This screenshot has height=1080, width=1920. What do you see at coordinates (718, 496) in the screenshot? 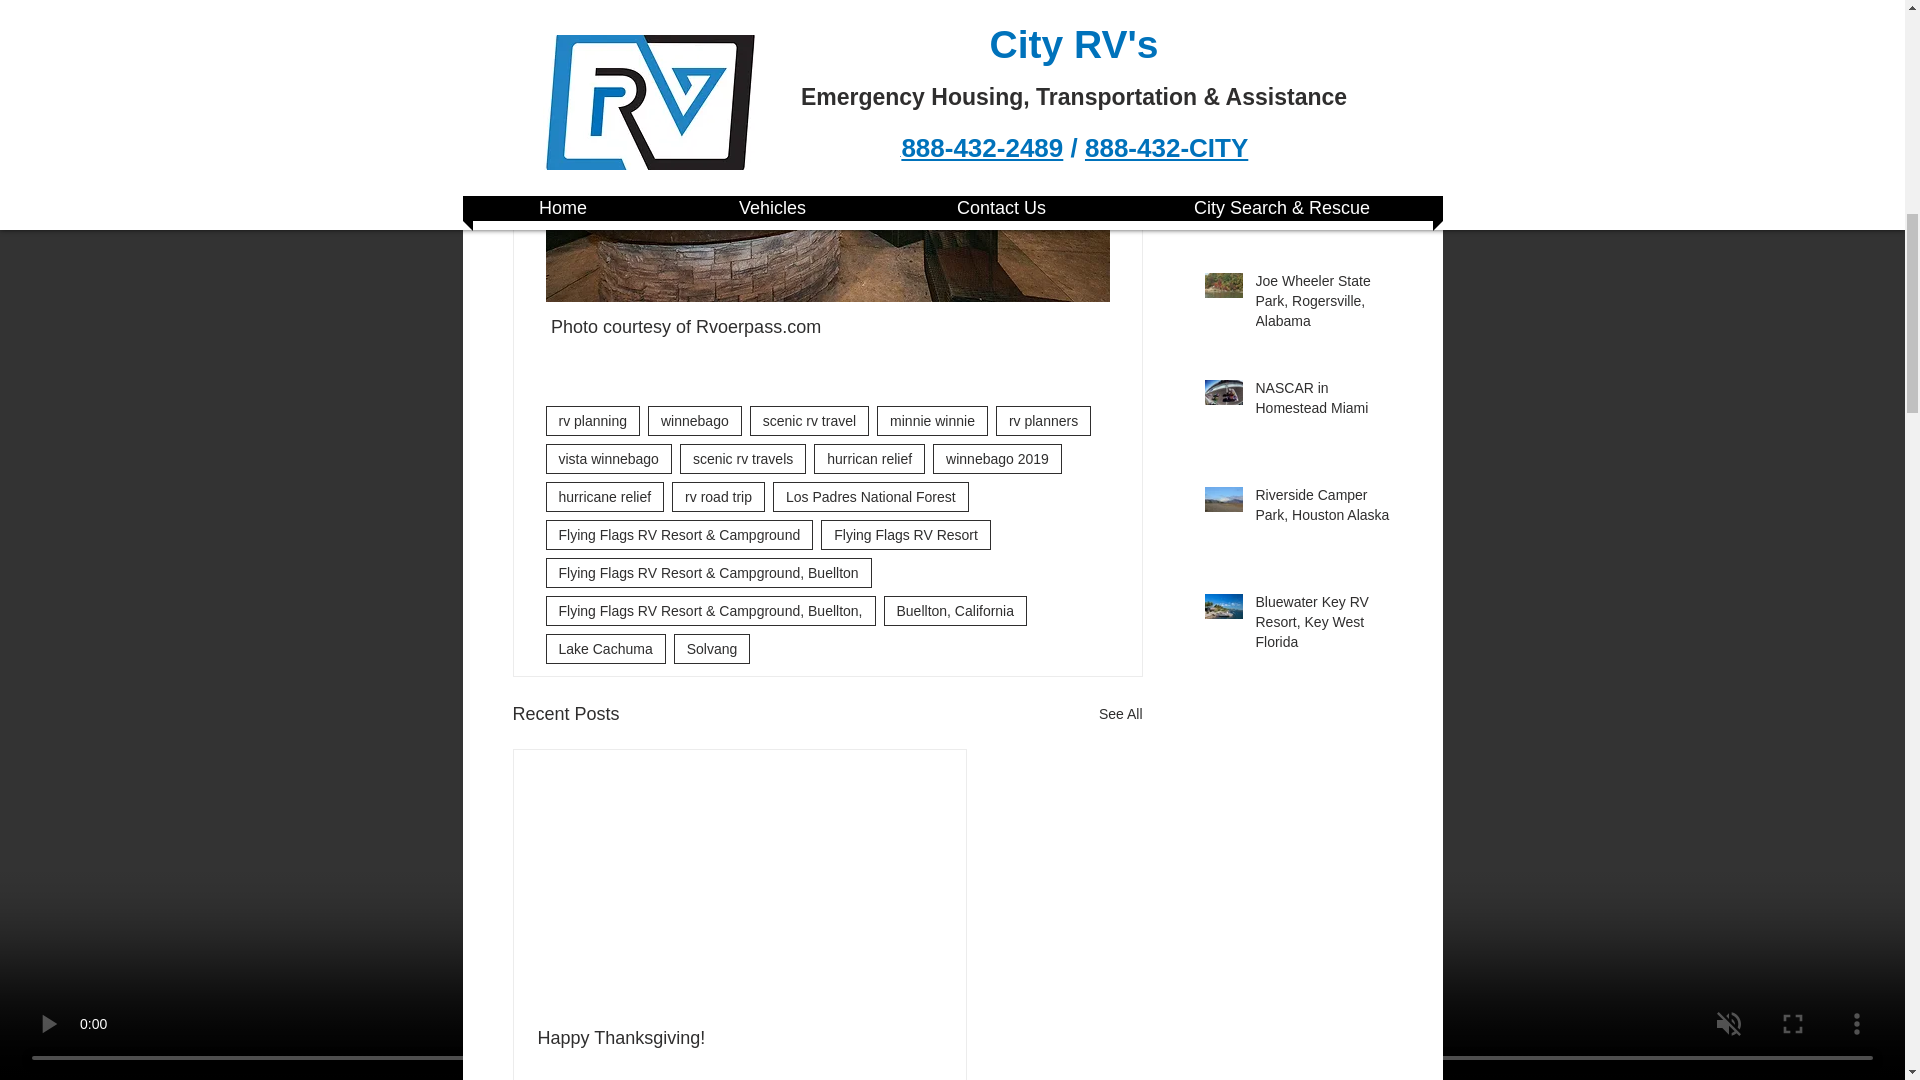
I see `rv road trip` at bounding box center [718, 496].